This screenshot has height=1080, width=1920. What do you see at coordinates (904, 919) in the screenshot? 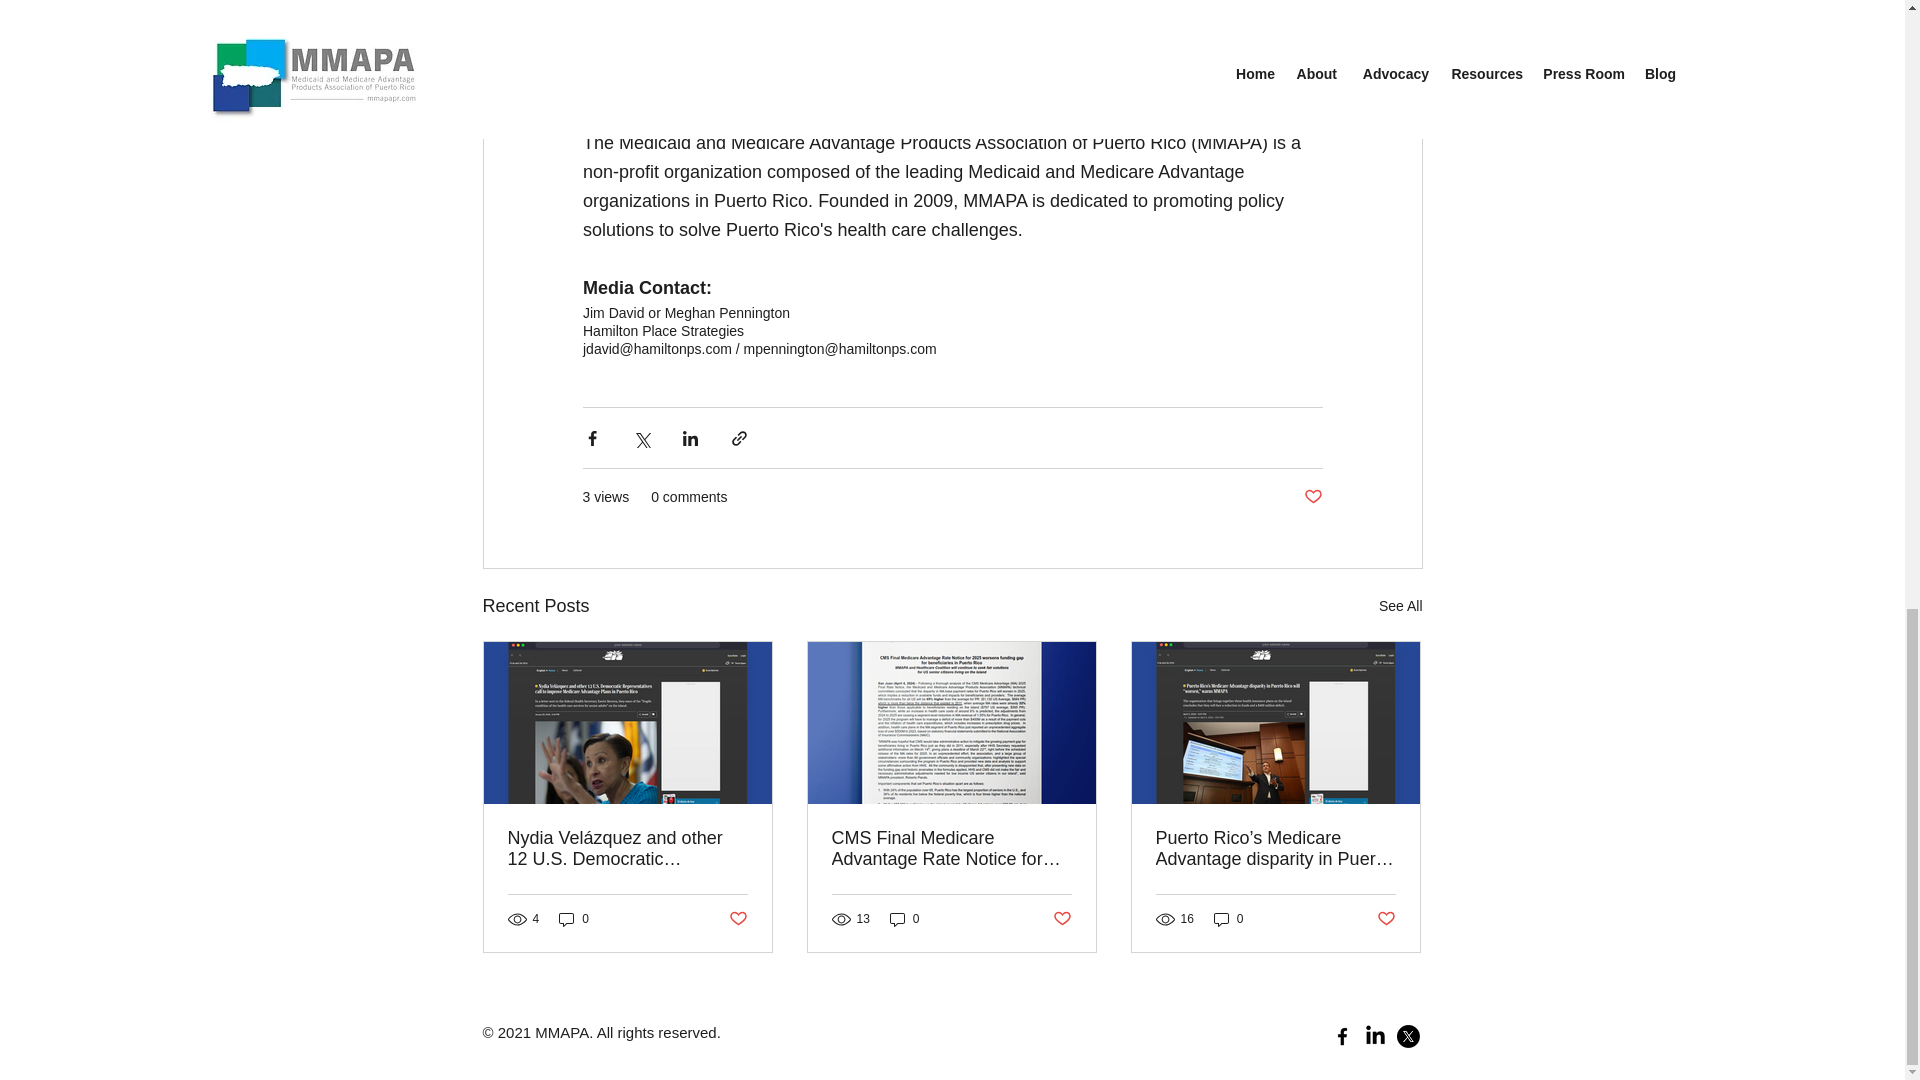
I see `0` at bounding box center [904, 919].